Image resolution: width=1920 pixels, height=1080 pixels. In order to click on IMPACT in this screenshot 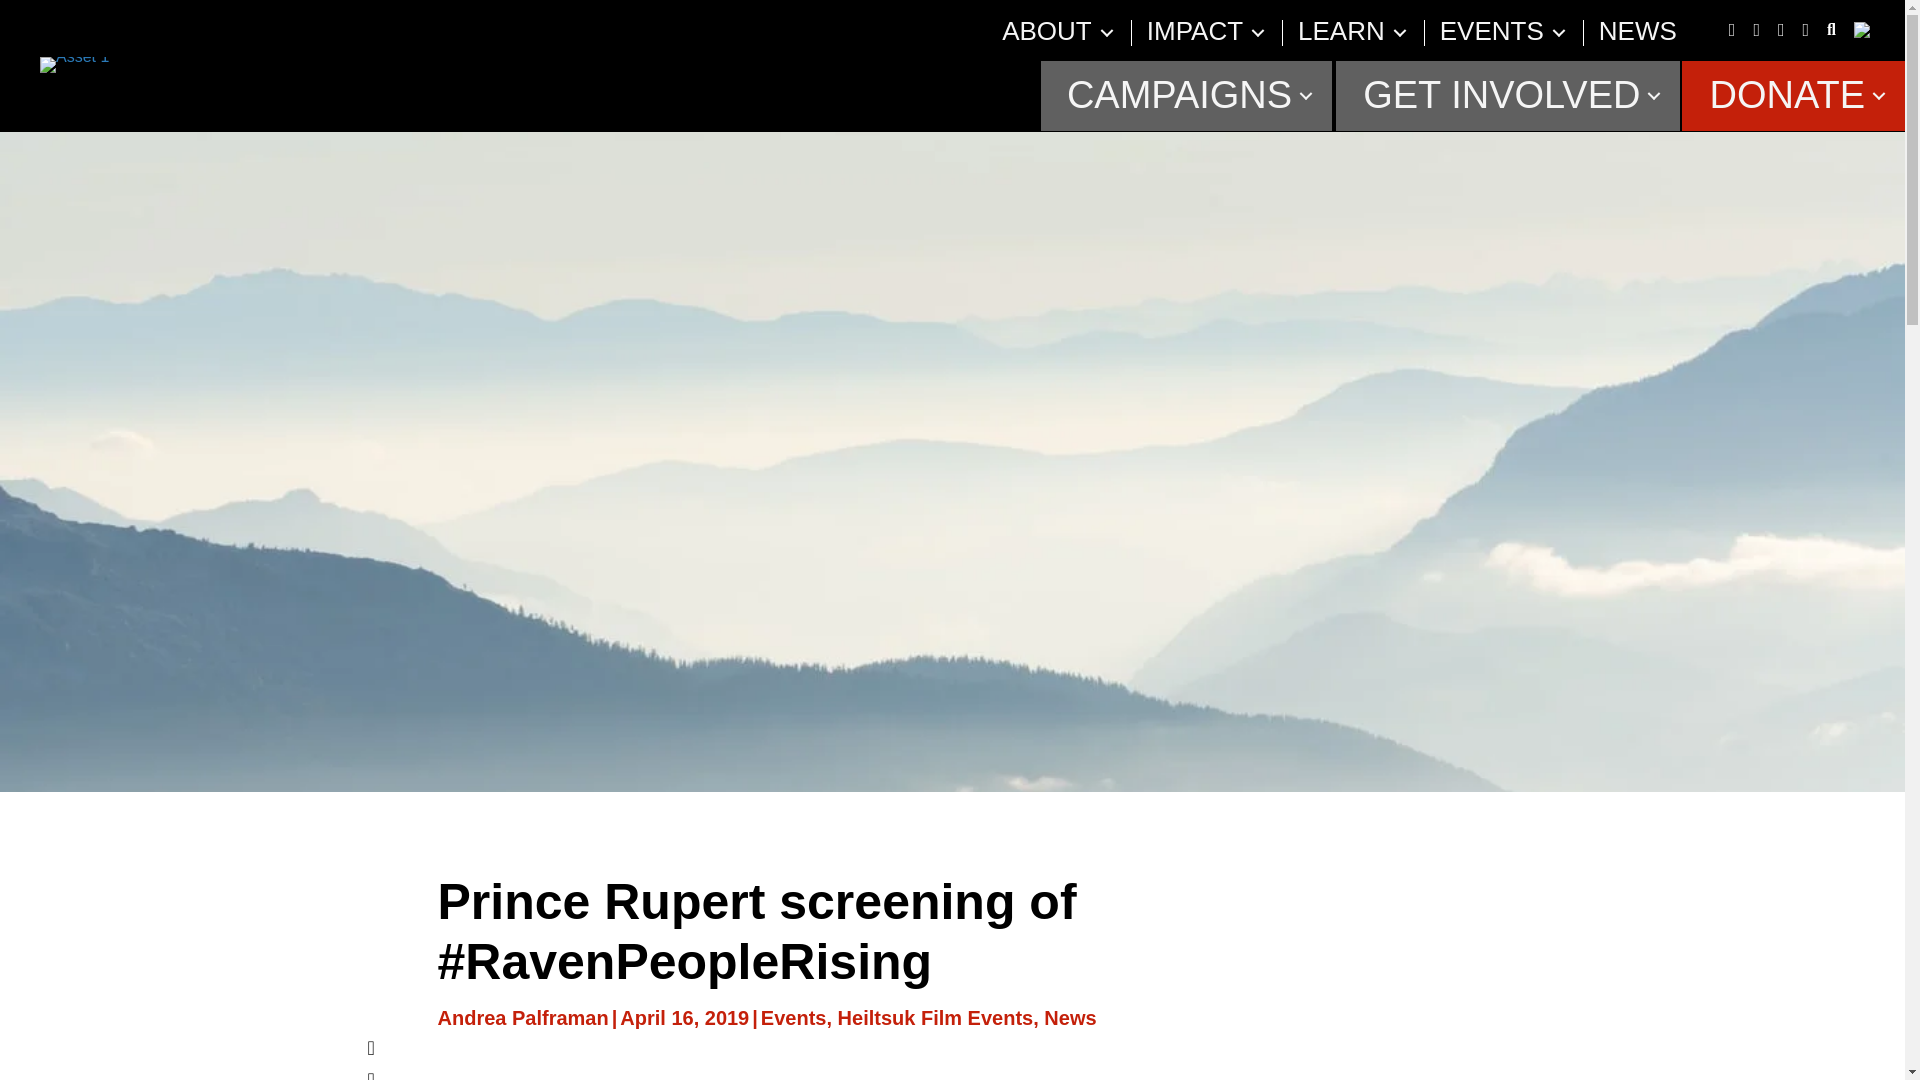, I will do `click(1194, 32)`.